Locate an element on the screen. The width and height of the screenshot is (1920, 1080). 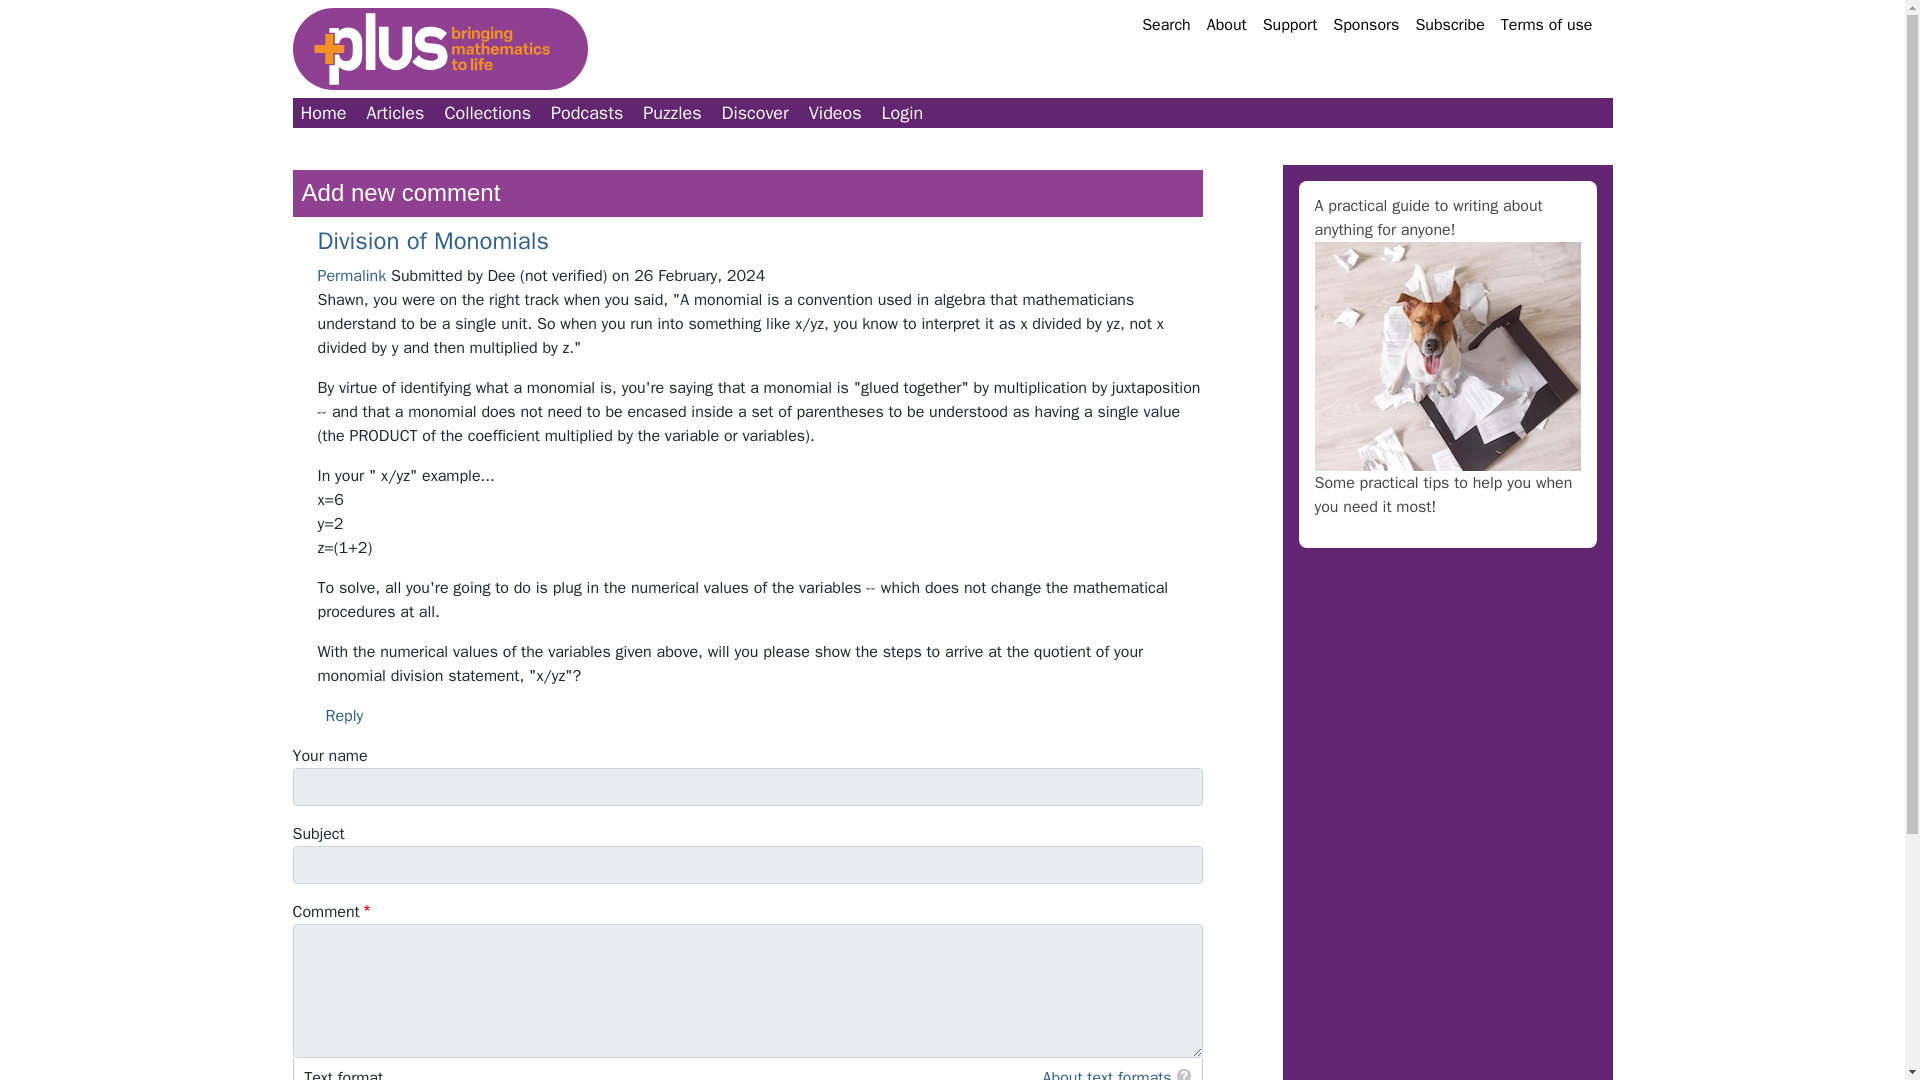
Podcasts is located at coordinates (587, 113).